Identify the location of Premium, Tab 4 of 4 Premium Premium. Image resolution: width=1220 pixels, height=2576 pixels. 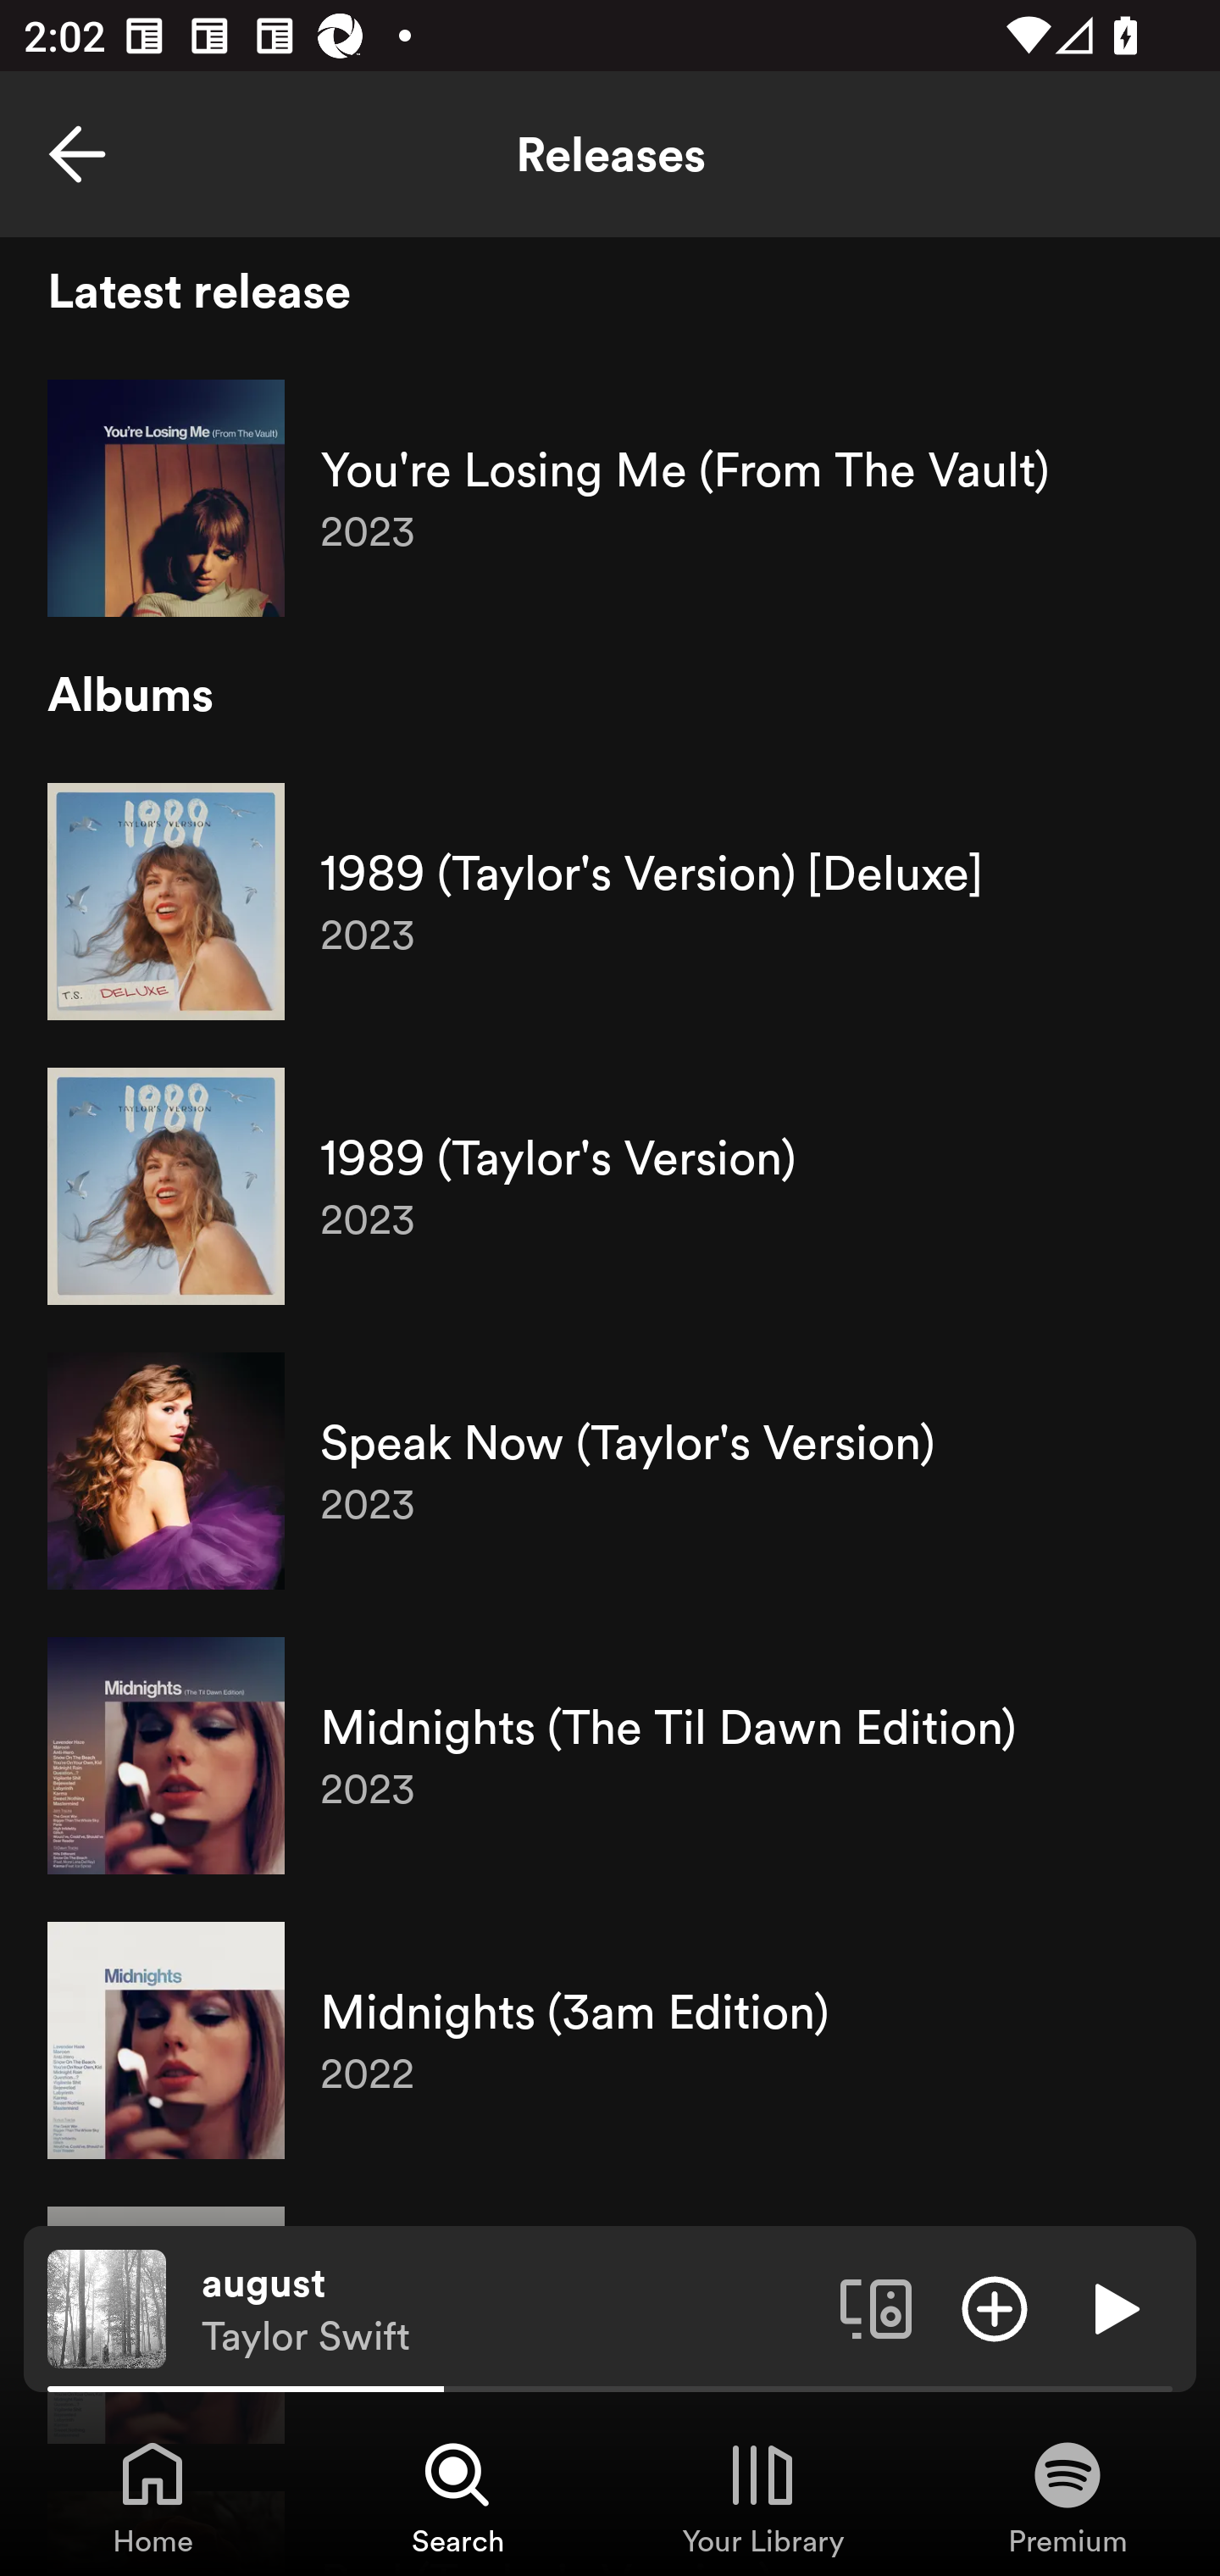
(1067, 2496).